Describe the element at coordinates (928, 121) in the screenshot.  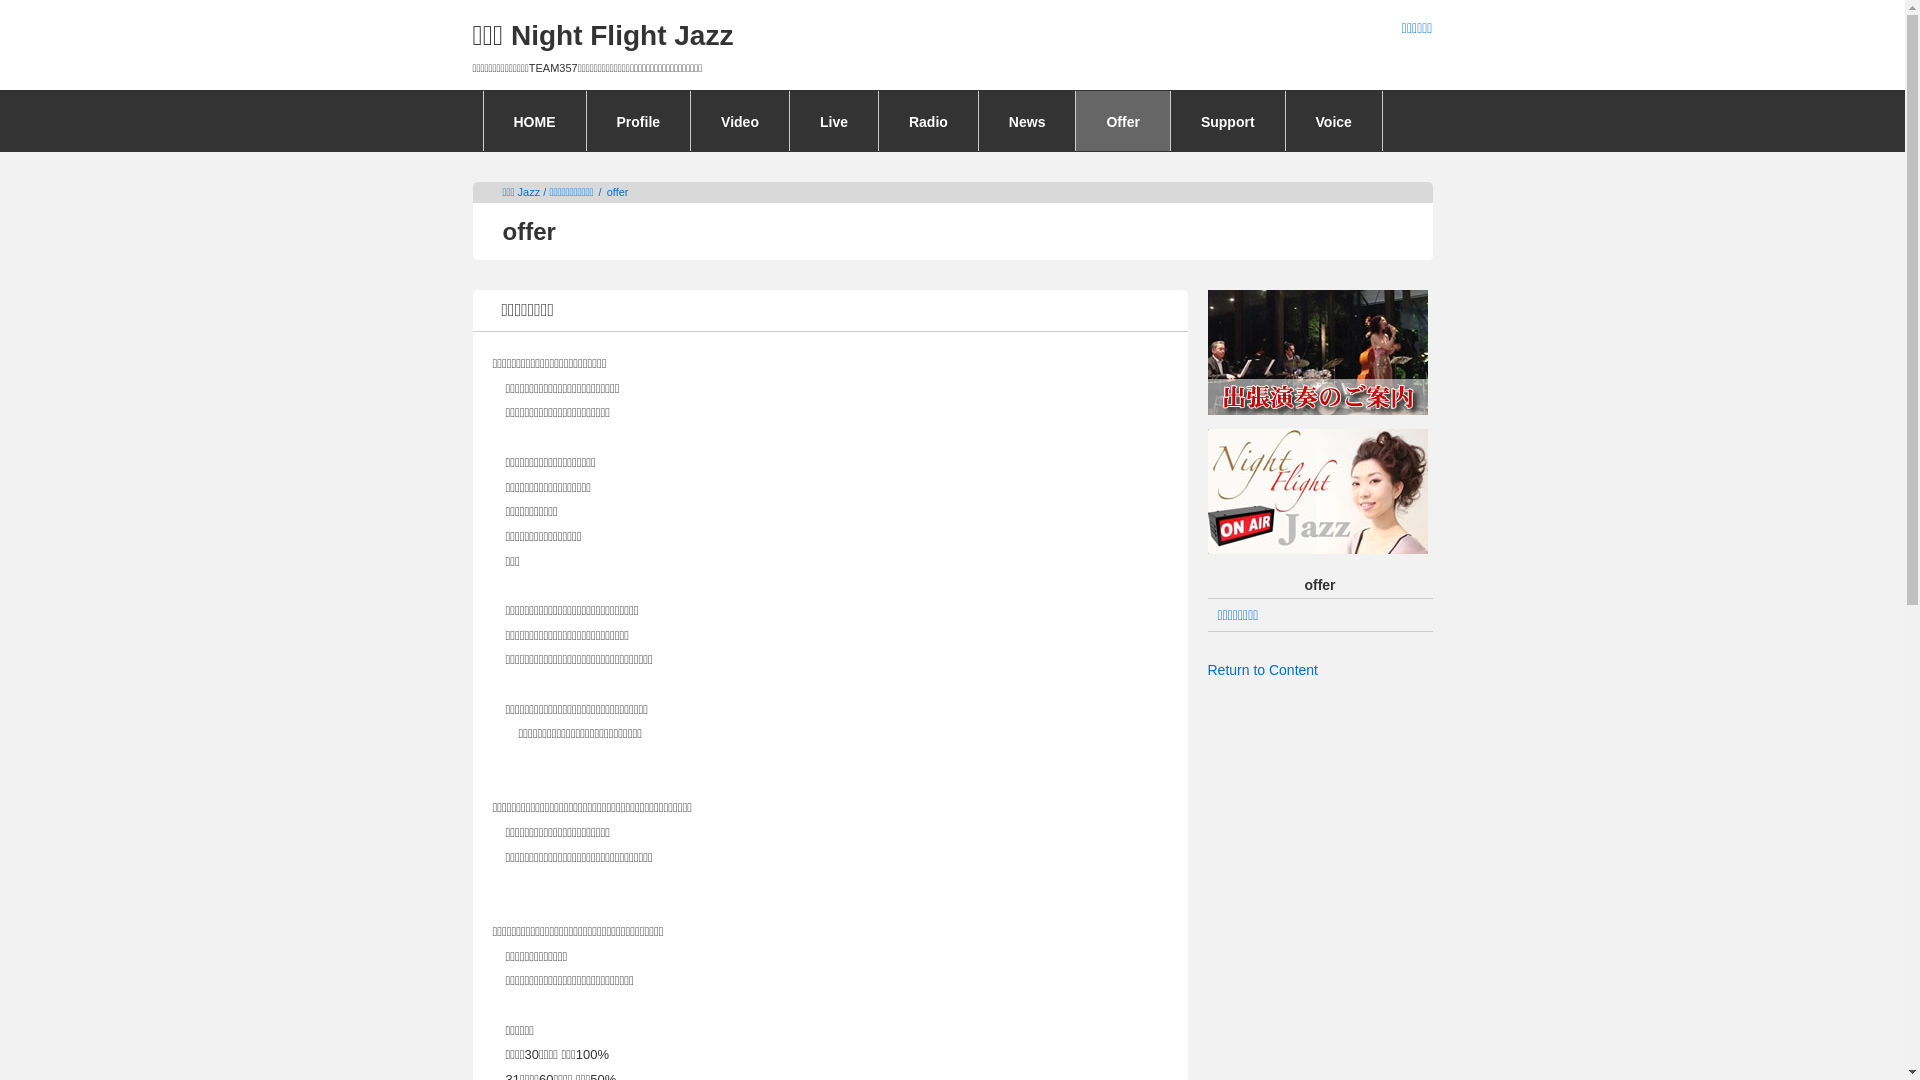
I see `Radio` at that location.